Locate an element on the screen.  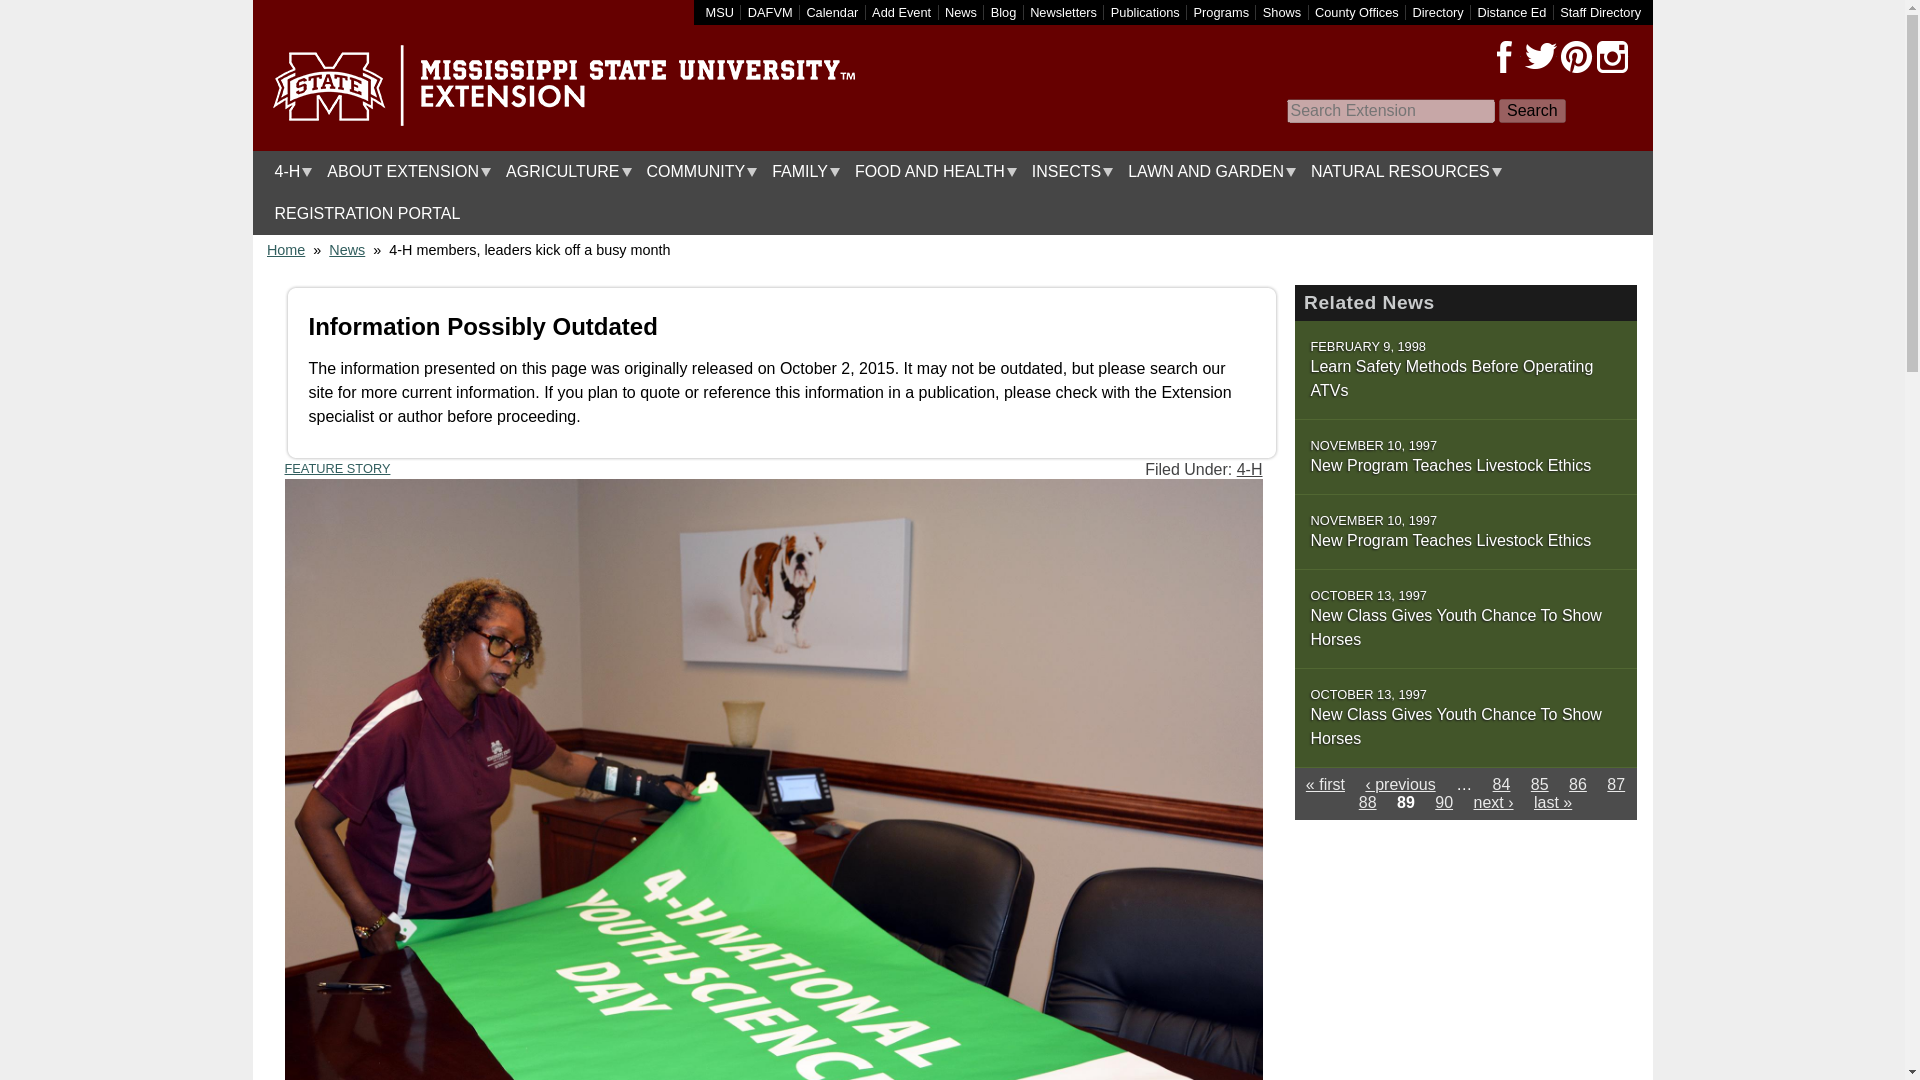
The main event calendar for the MSU Extension Service is located at coordinates (832, 12).